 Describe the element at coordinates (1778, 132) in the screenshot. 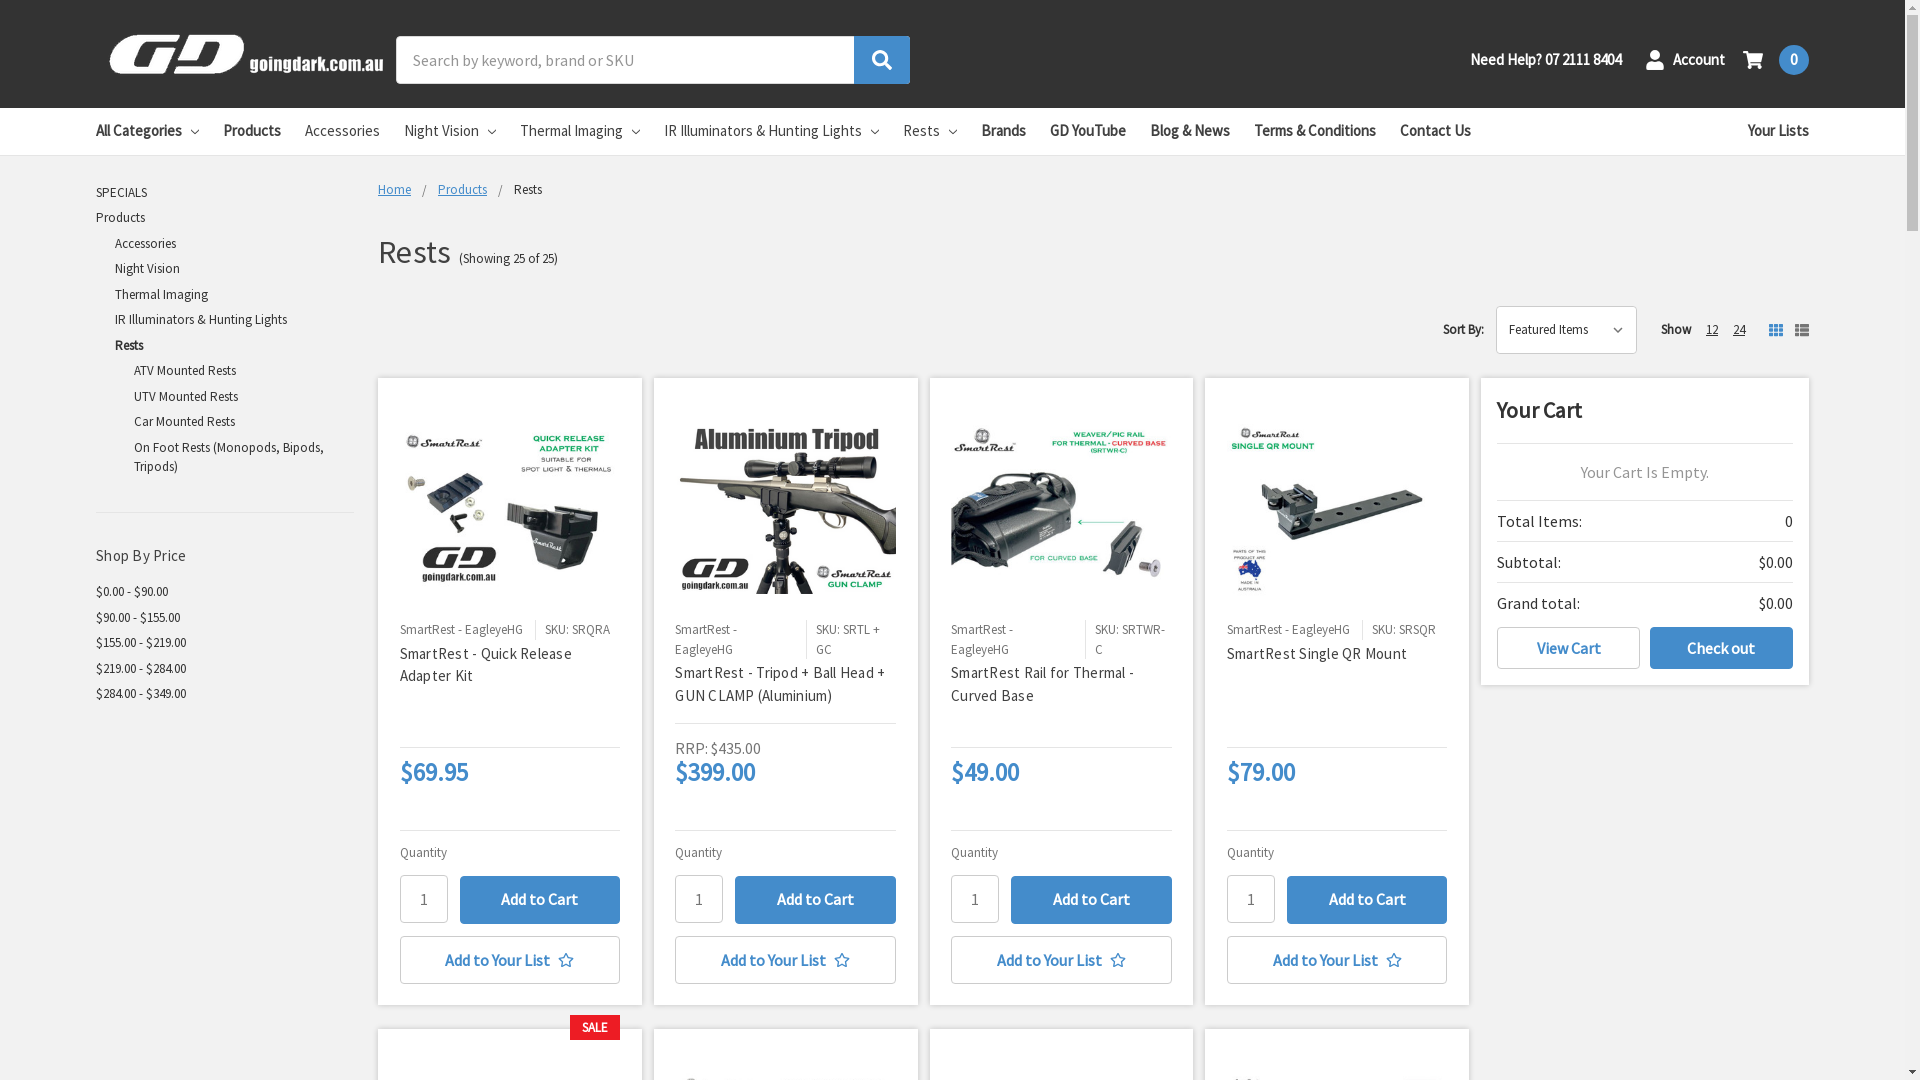

I see `Your Lists` at that location.